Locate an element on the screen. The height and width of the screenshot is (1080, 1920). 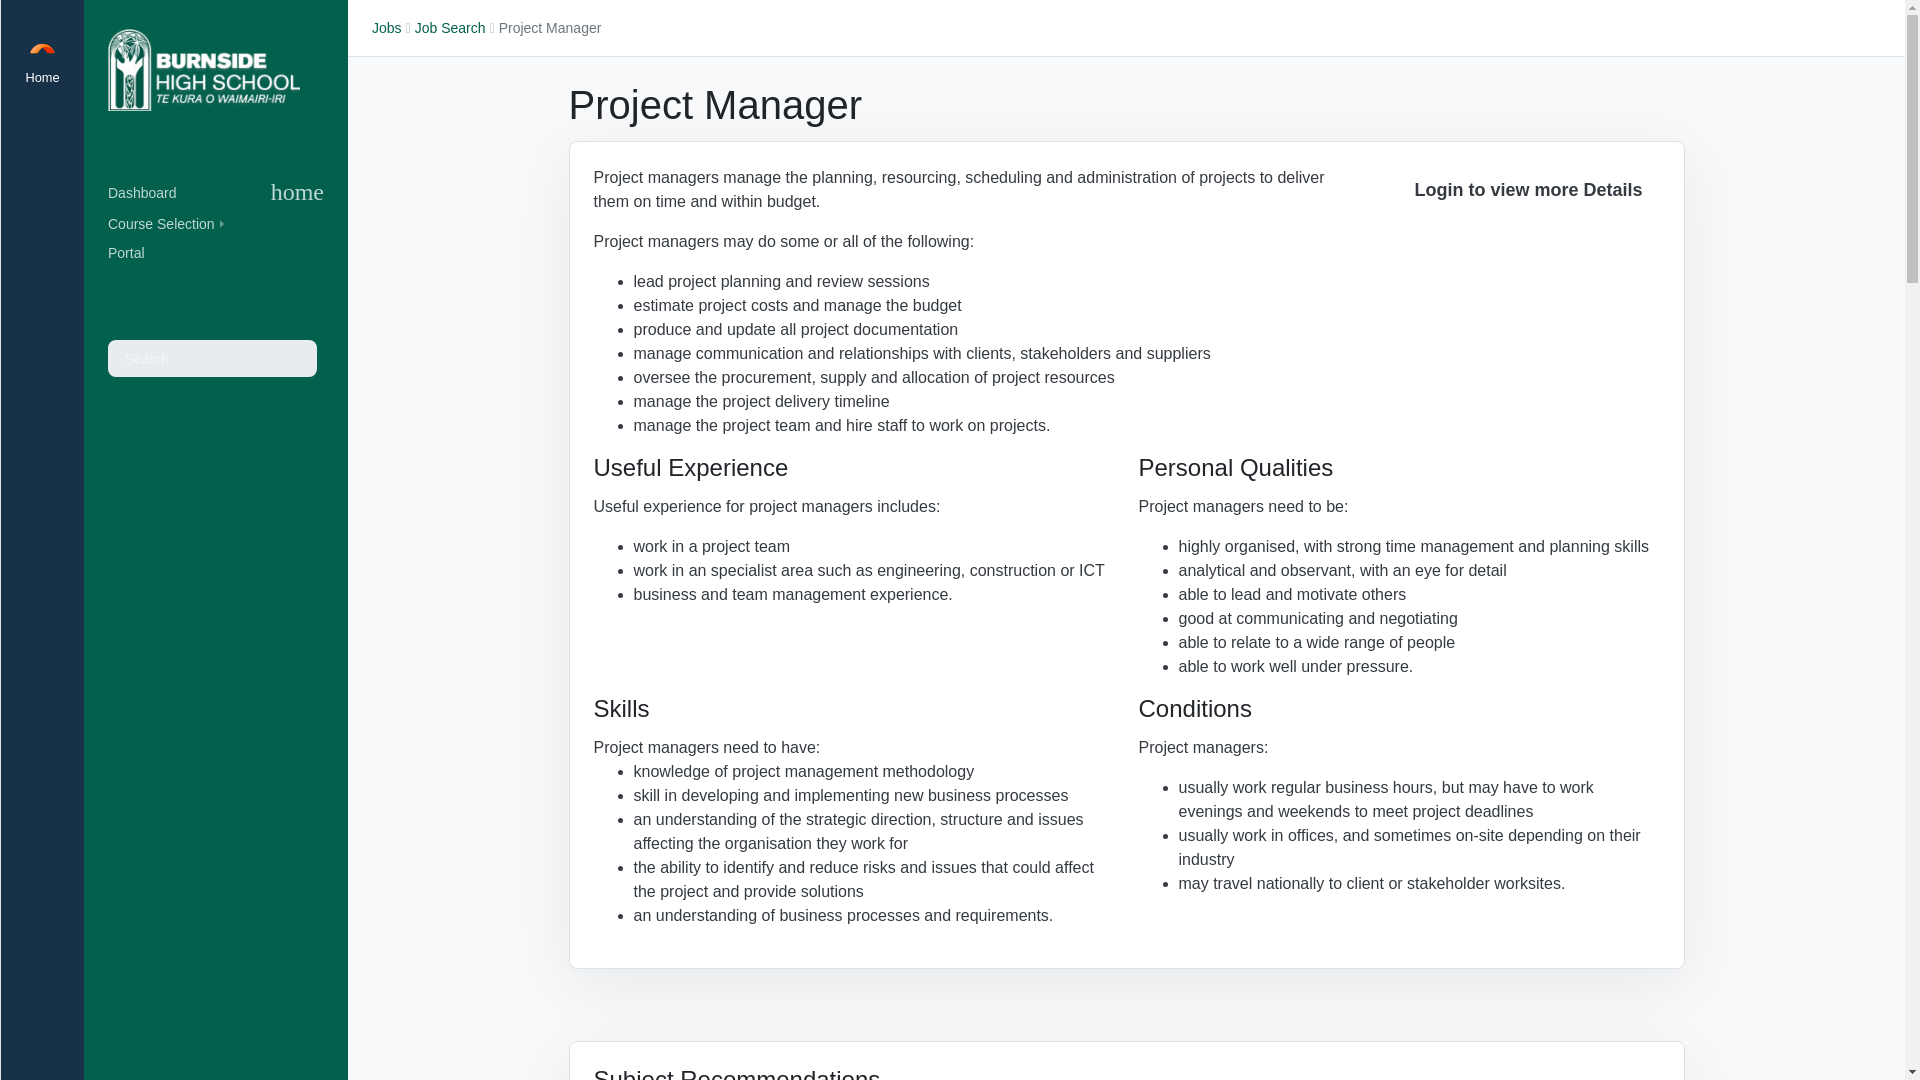
SchoolBridge Dashboard is located at coordinates (42, 43).